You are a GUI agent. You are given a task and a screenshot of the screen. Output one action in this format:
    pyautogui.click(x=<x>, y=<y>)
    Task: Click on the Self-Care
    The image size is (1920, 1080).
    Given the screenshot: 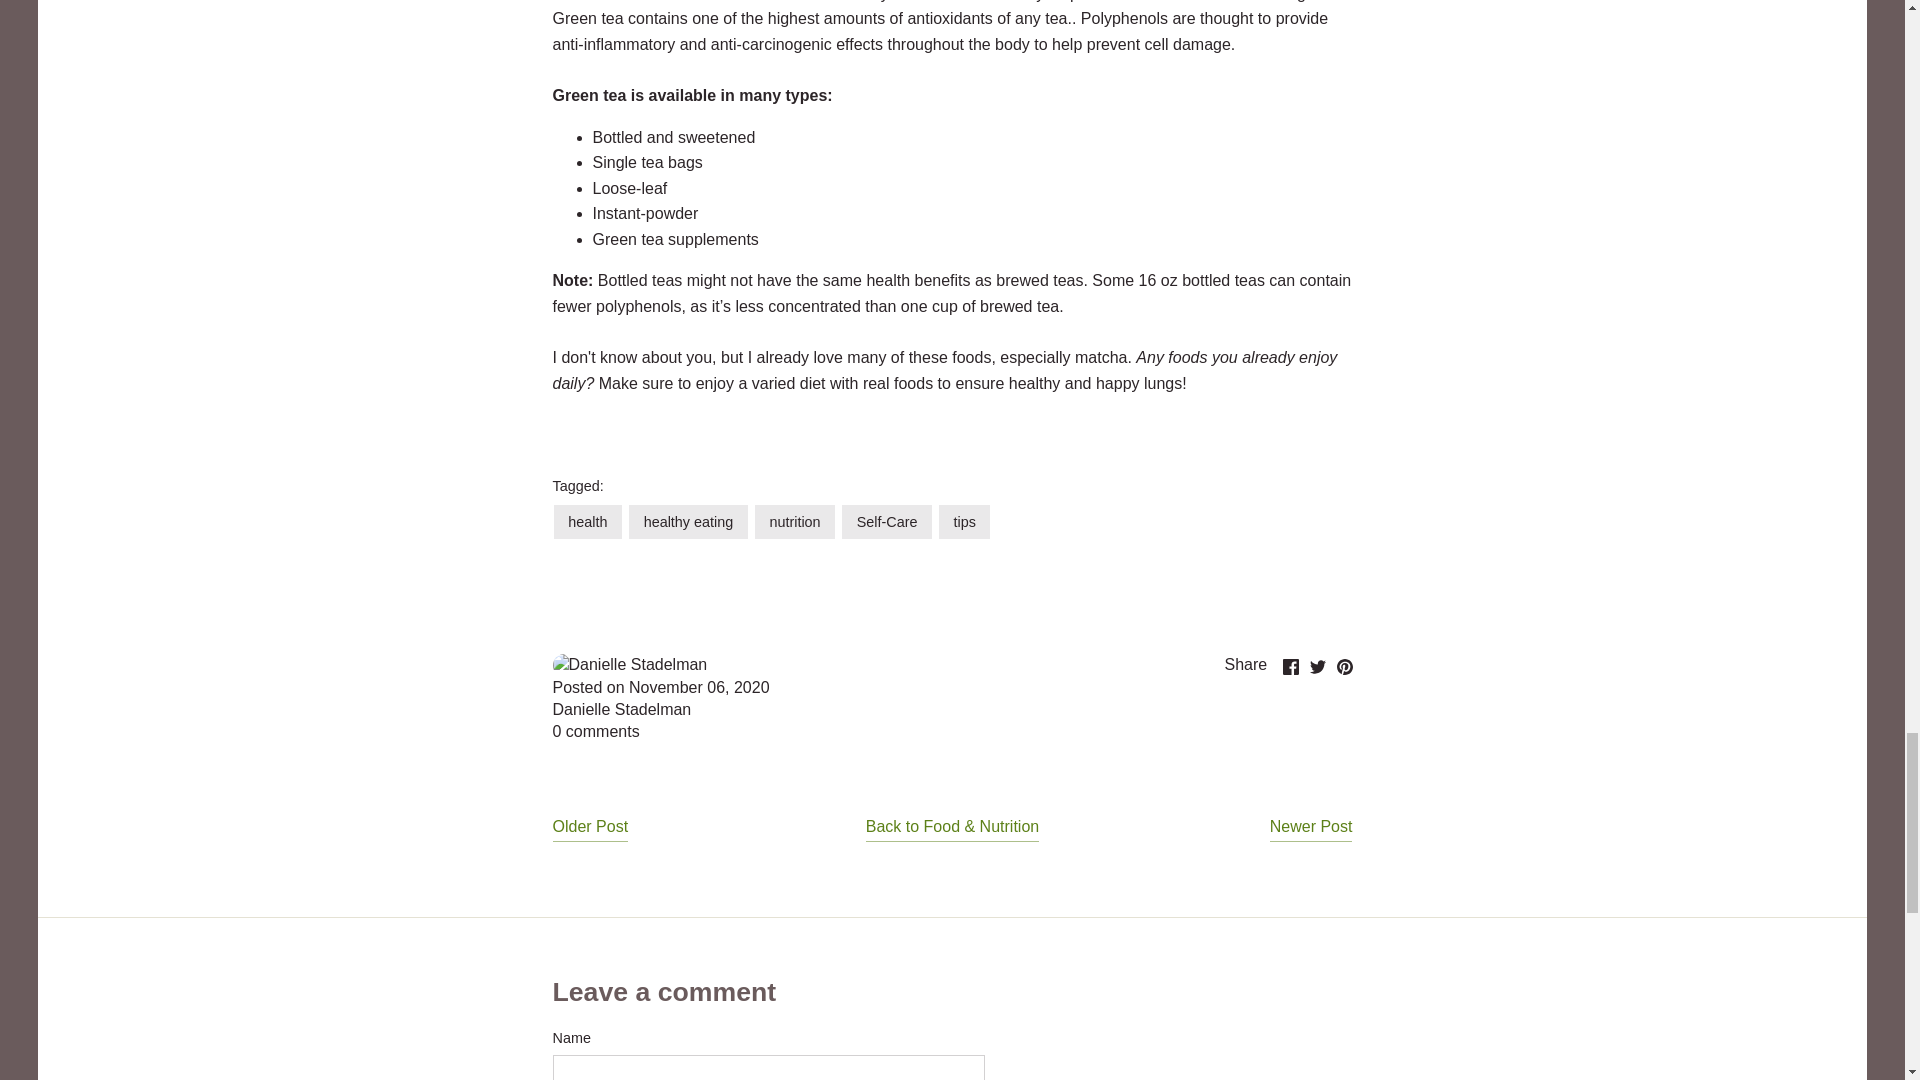 What is the action you would take?
    pyautogui.click(x=886, y=522)
    